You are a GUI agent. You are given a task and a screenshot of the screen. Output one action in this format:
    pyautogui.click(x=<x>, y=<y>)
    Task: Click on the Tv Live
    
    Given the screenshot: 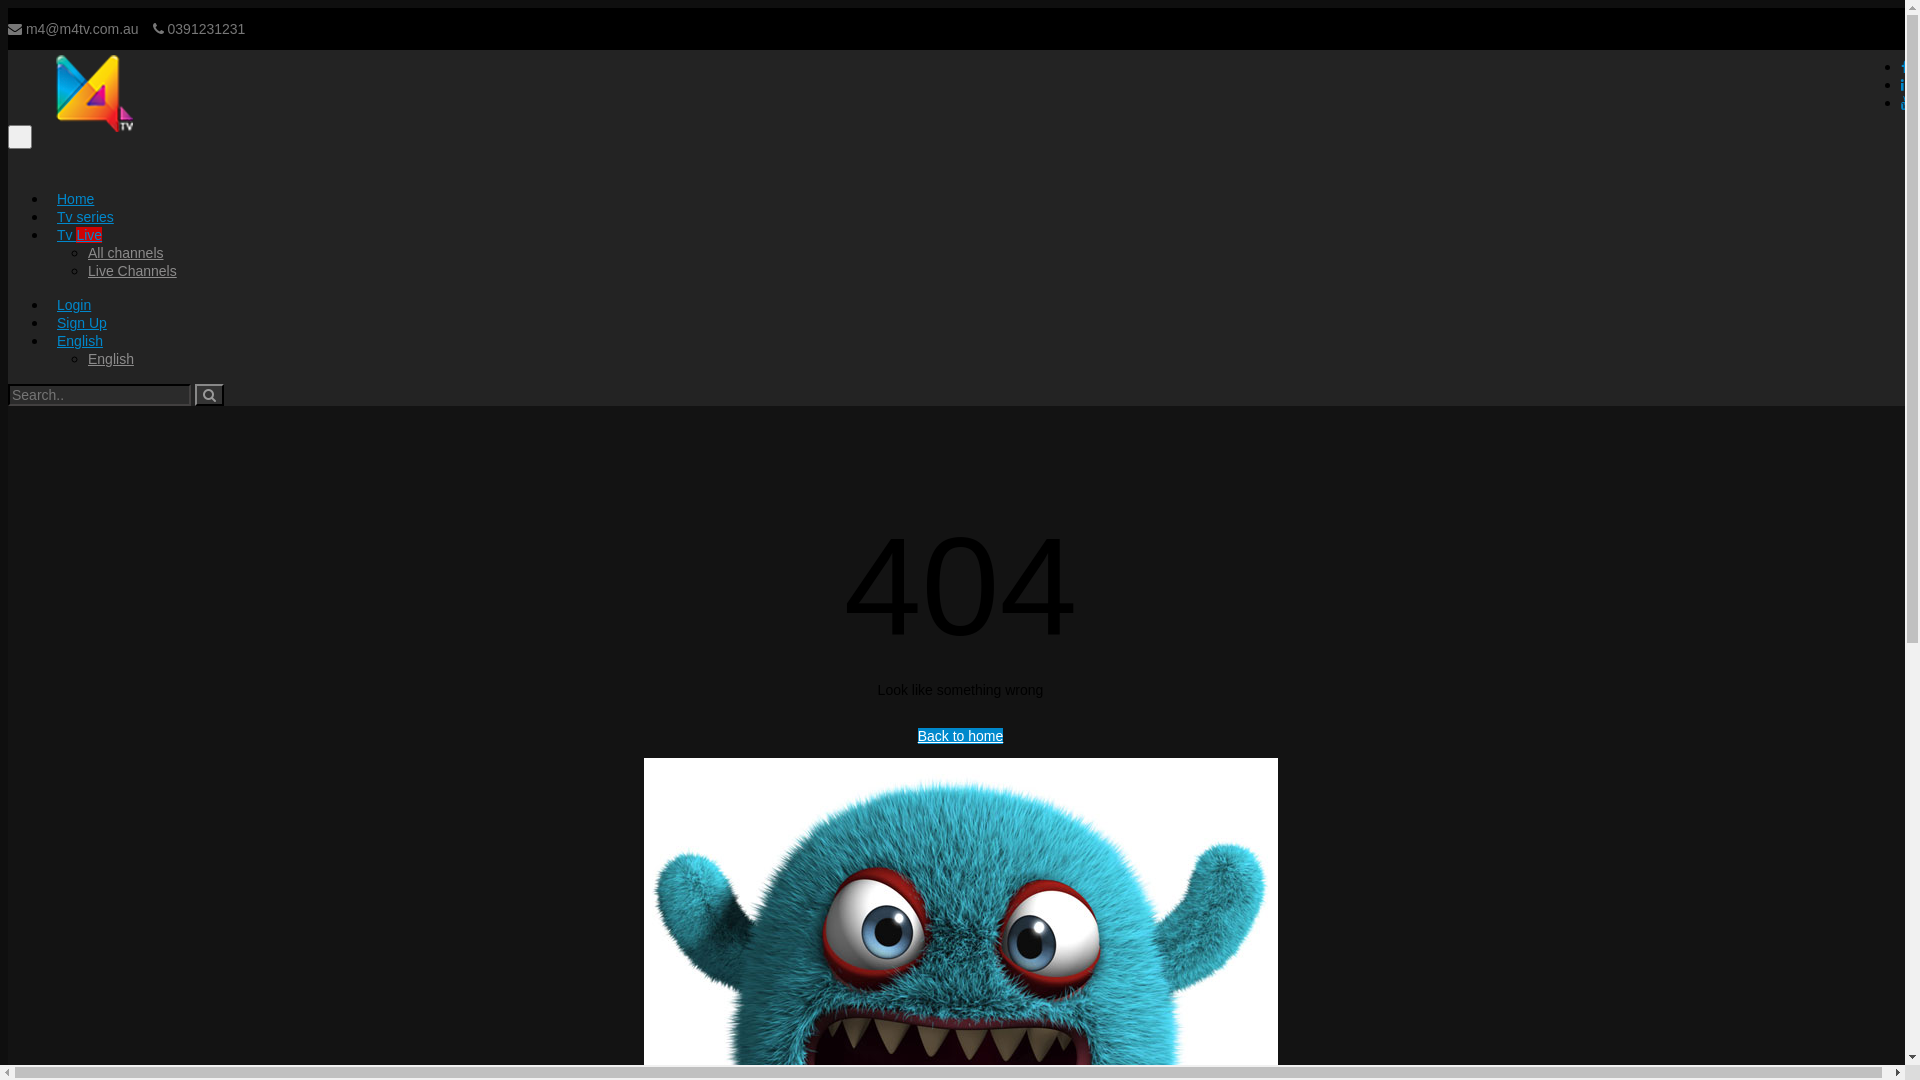 What is the action you would take?
    pyautogui.click(x=80, y=235)
    